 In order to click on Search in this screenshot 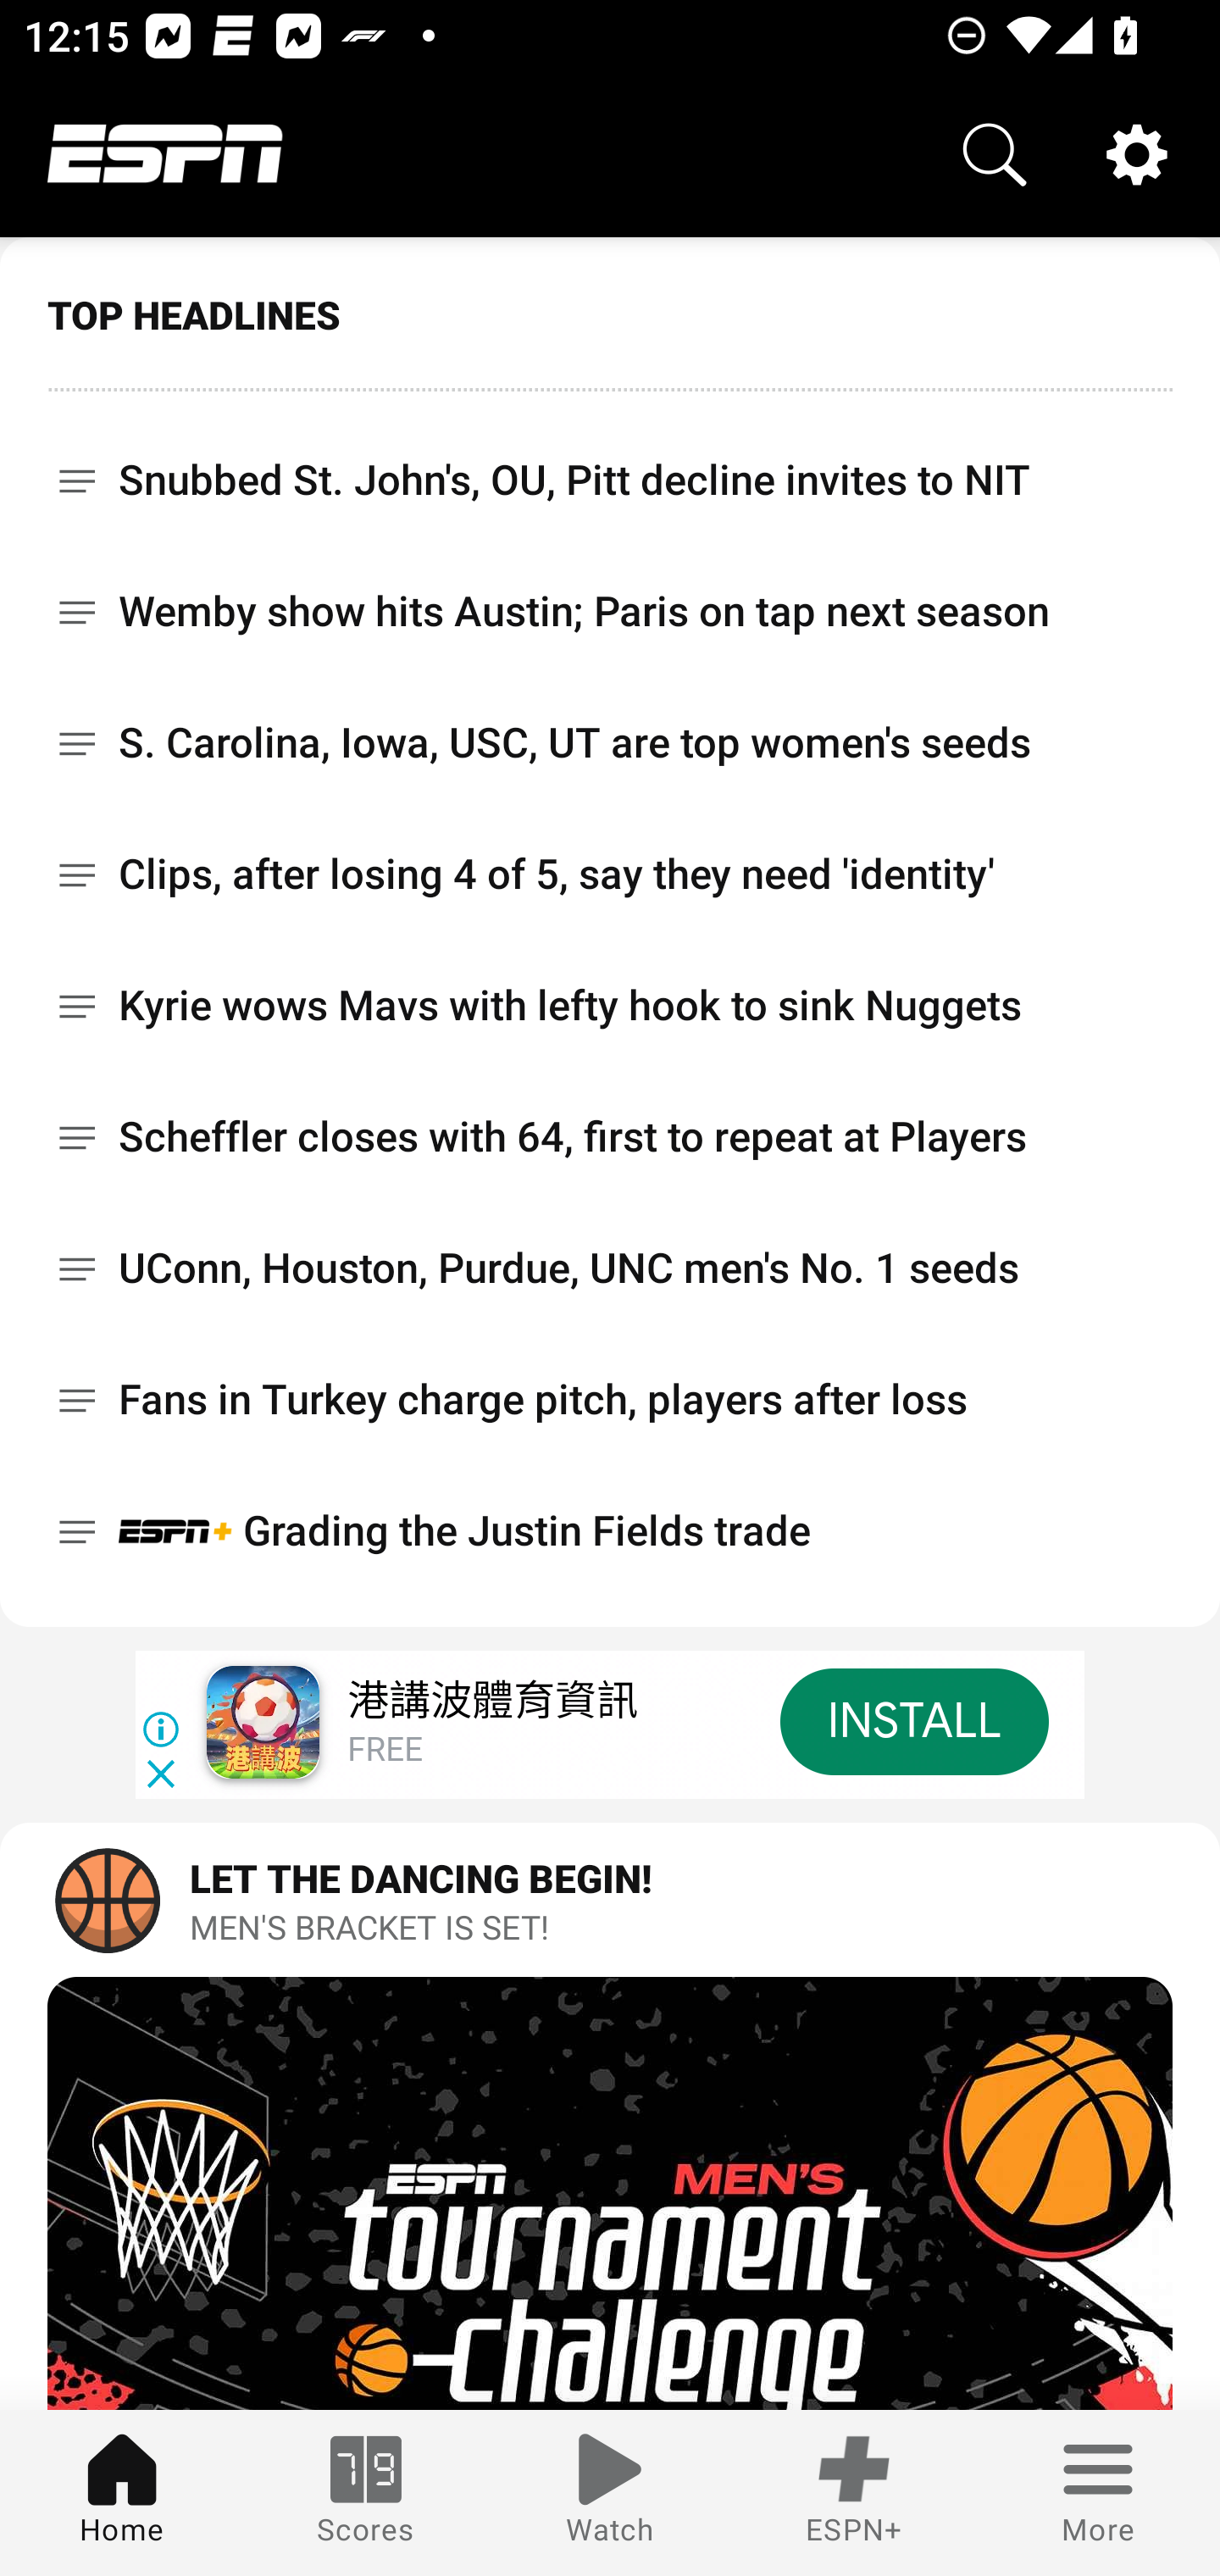, I will do `click(995, 154)`.